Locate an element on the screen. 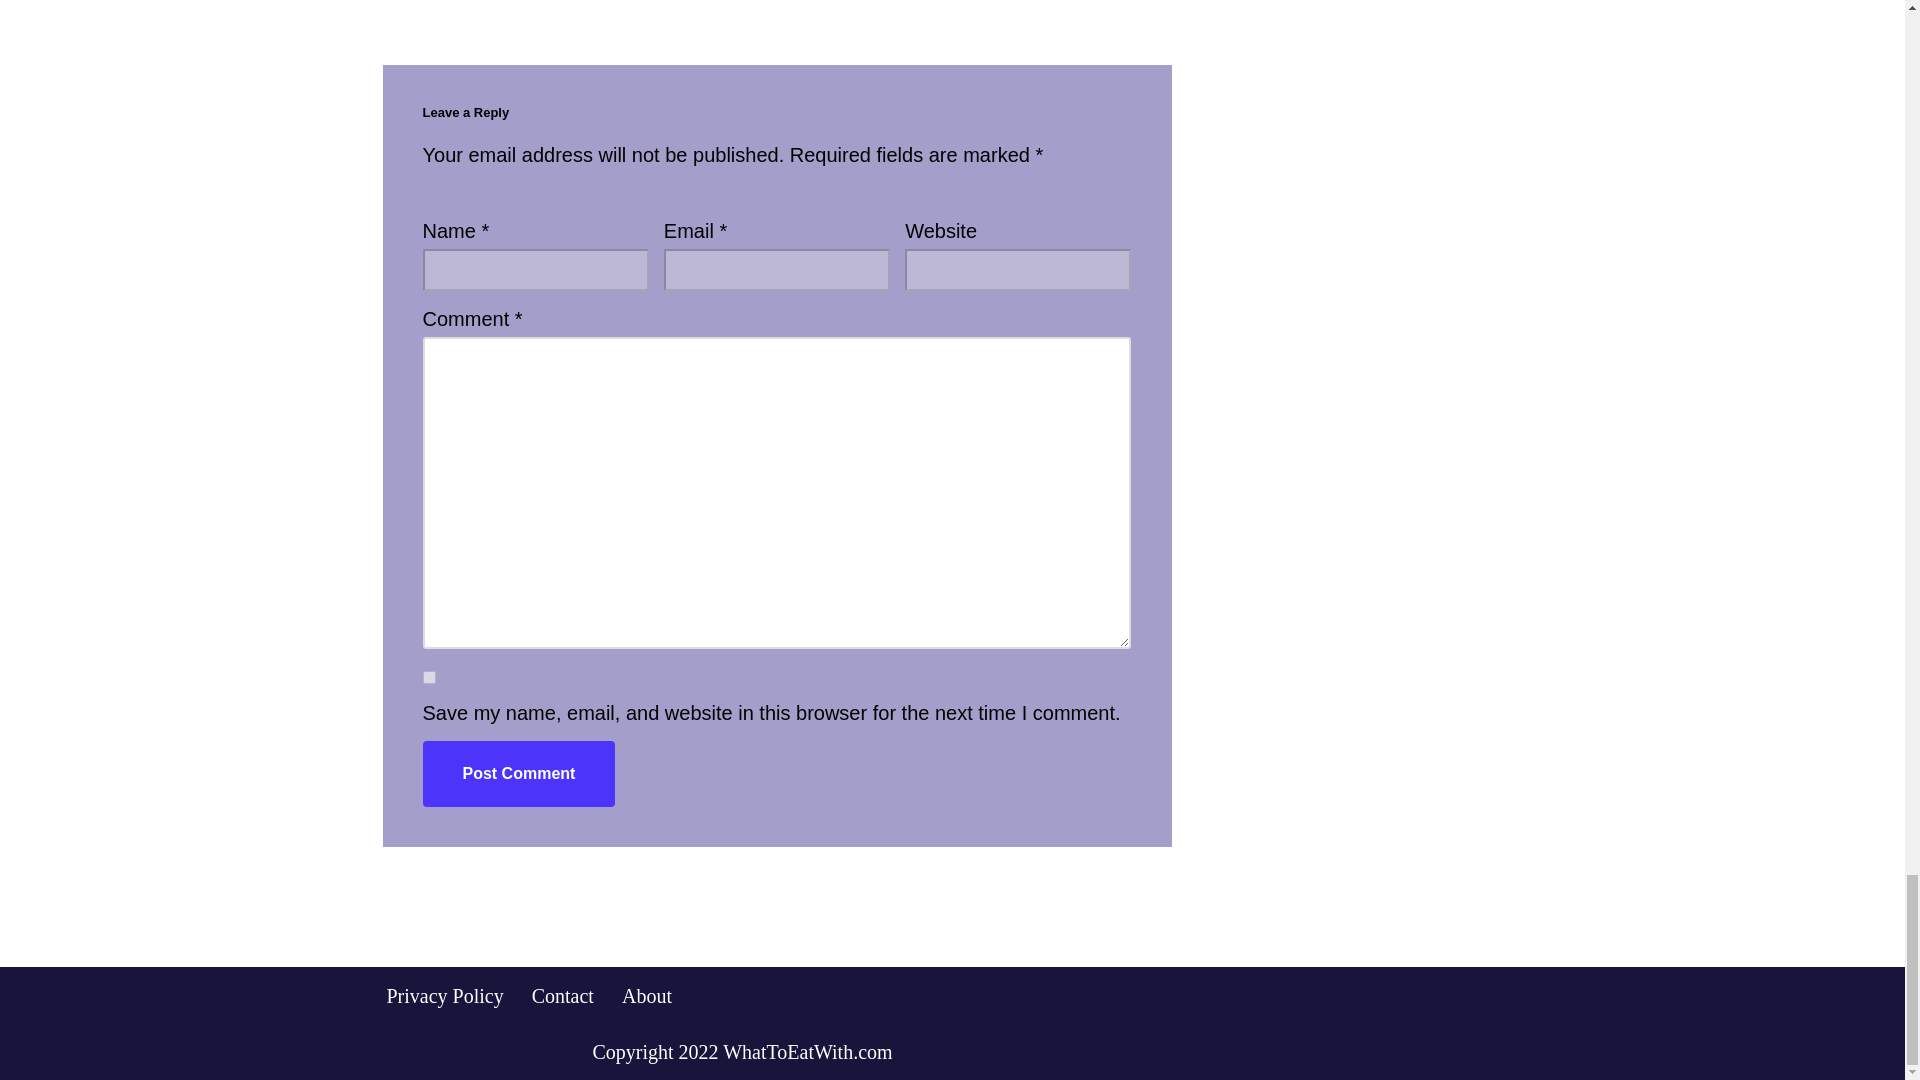 This screenshot has width=1920, height=1080. Privacy Policy is located at coordinates (444, 994).